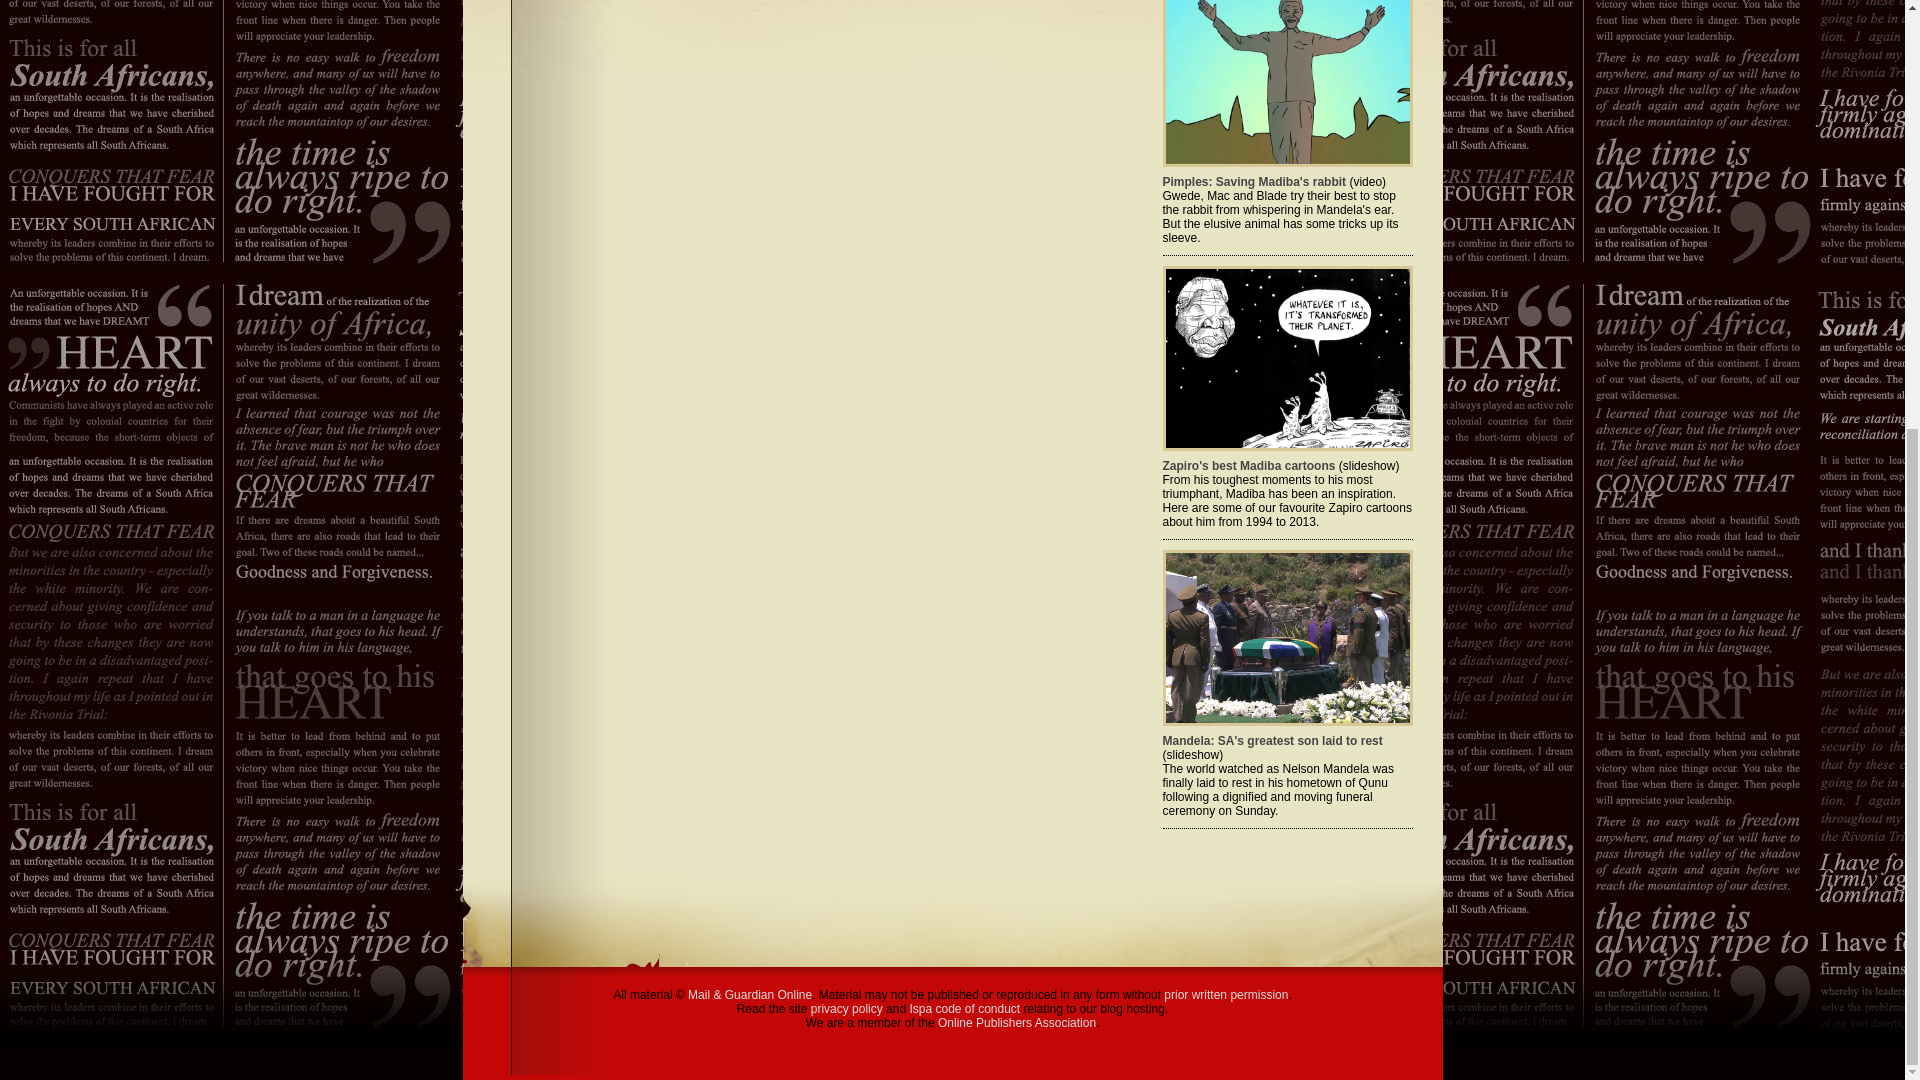 The width and height of the screenshot is (1920, 1080). What do you see at coordinates (846, 1009) in the screenshot?
I see `privacy policy` at bounding box center [846, 1009].